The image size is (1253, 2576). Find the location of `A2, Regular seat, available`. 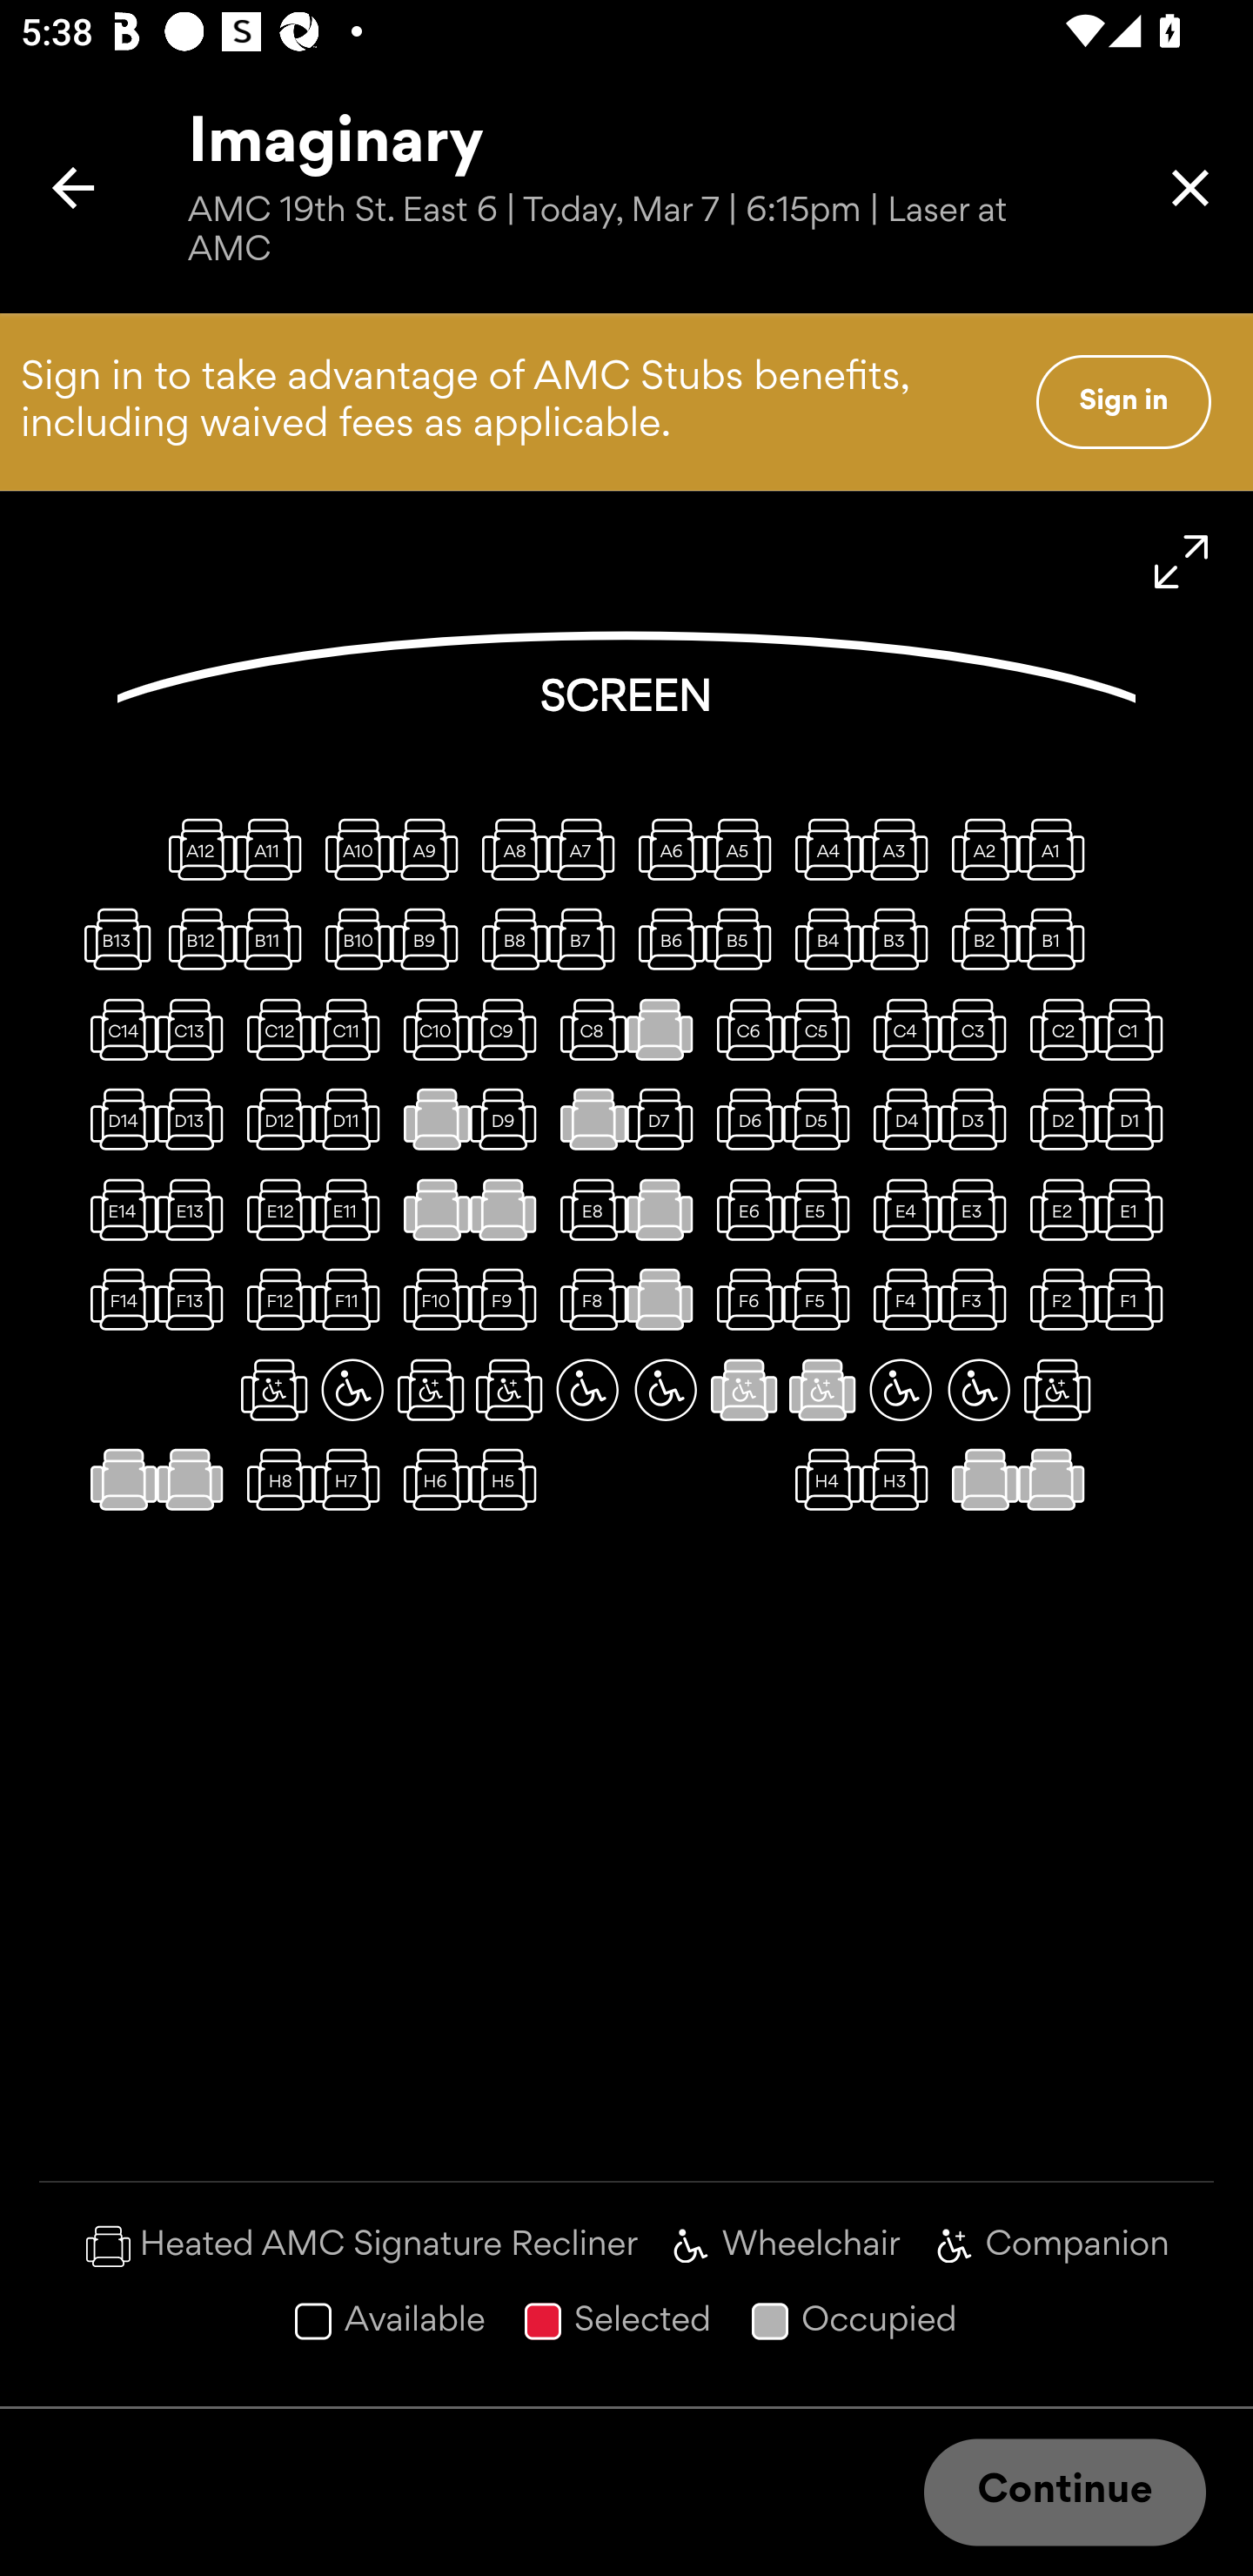

A2, Regular seat, available is located at coordinates (978, 849).